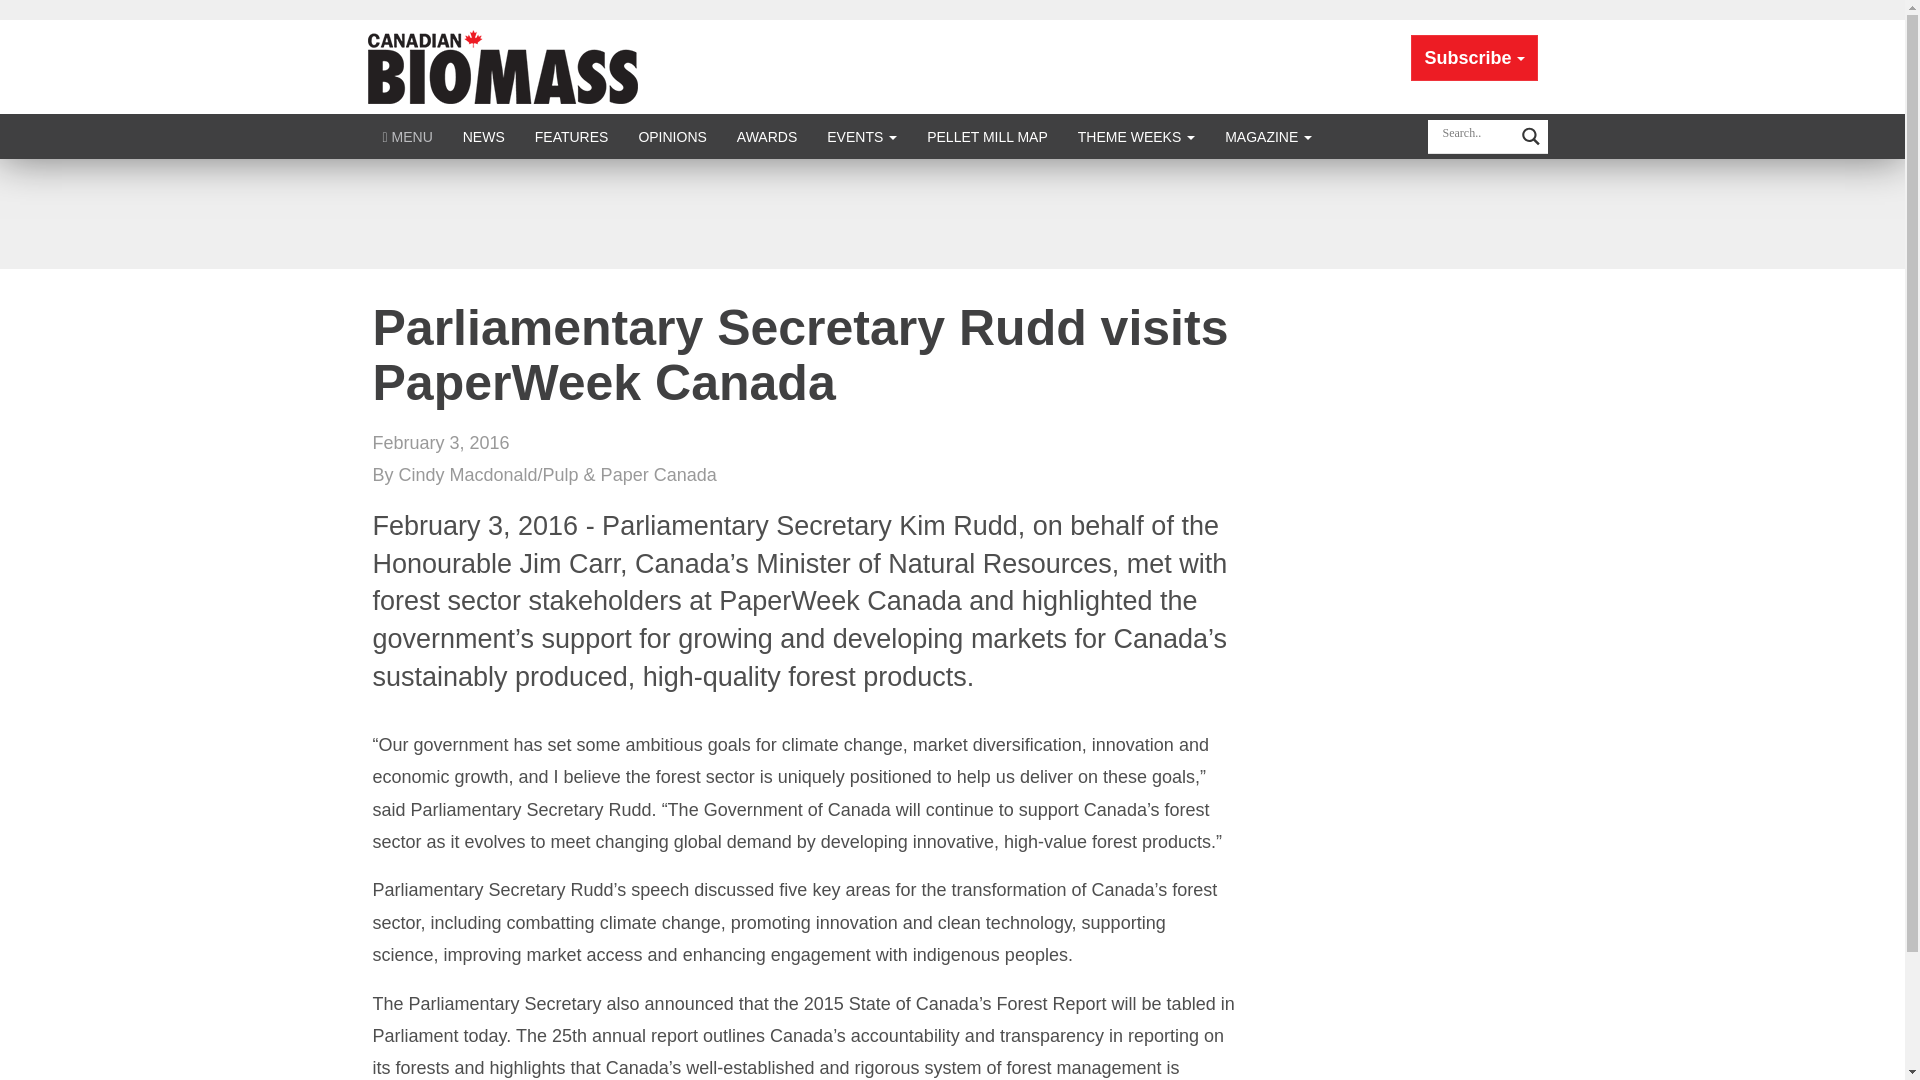  What do you see at coordinates (1474, 58) in the screenshot?
I see `Subscribe` at bounding box center [1474, 58].